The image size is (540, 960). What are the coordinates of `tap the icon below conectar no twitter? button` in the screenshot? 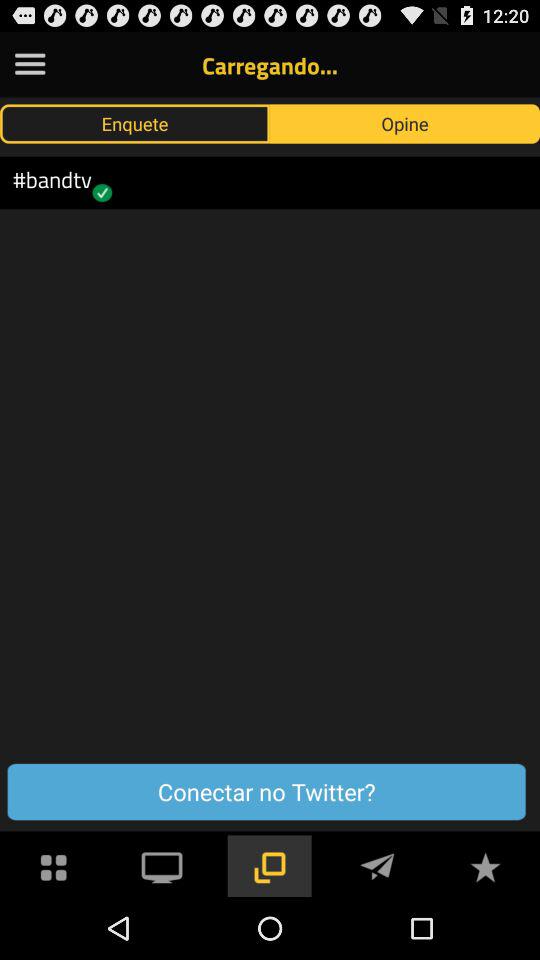 It's located at (485, 864).